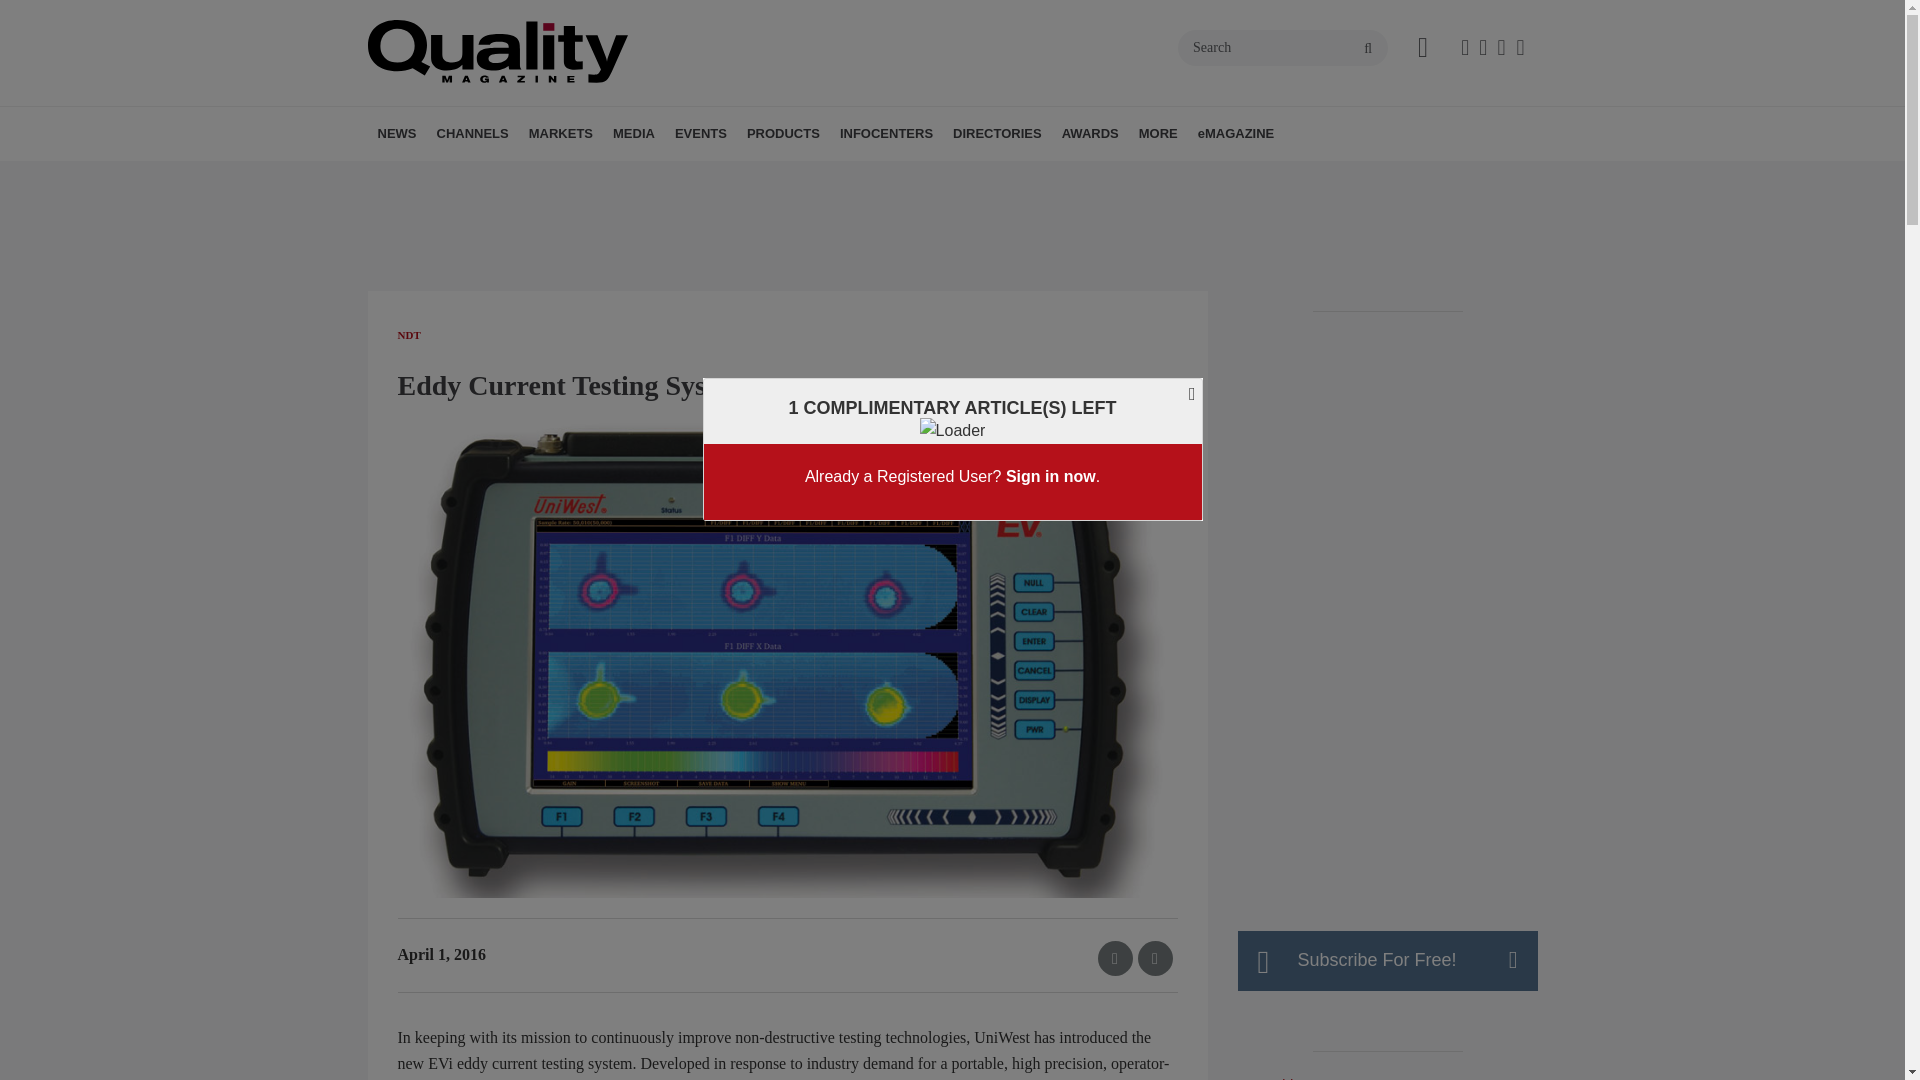 This screenshot has height=1080, width=1920. What do you see at coordinates (550, 177) in the screenshot?
I see `AUTOMATION` at bounding box center [550, 177].